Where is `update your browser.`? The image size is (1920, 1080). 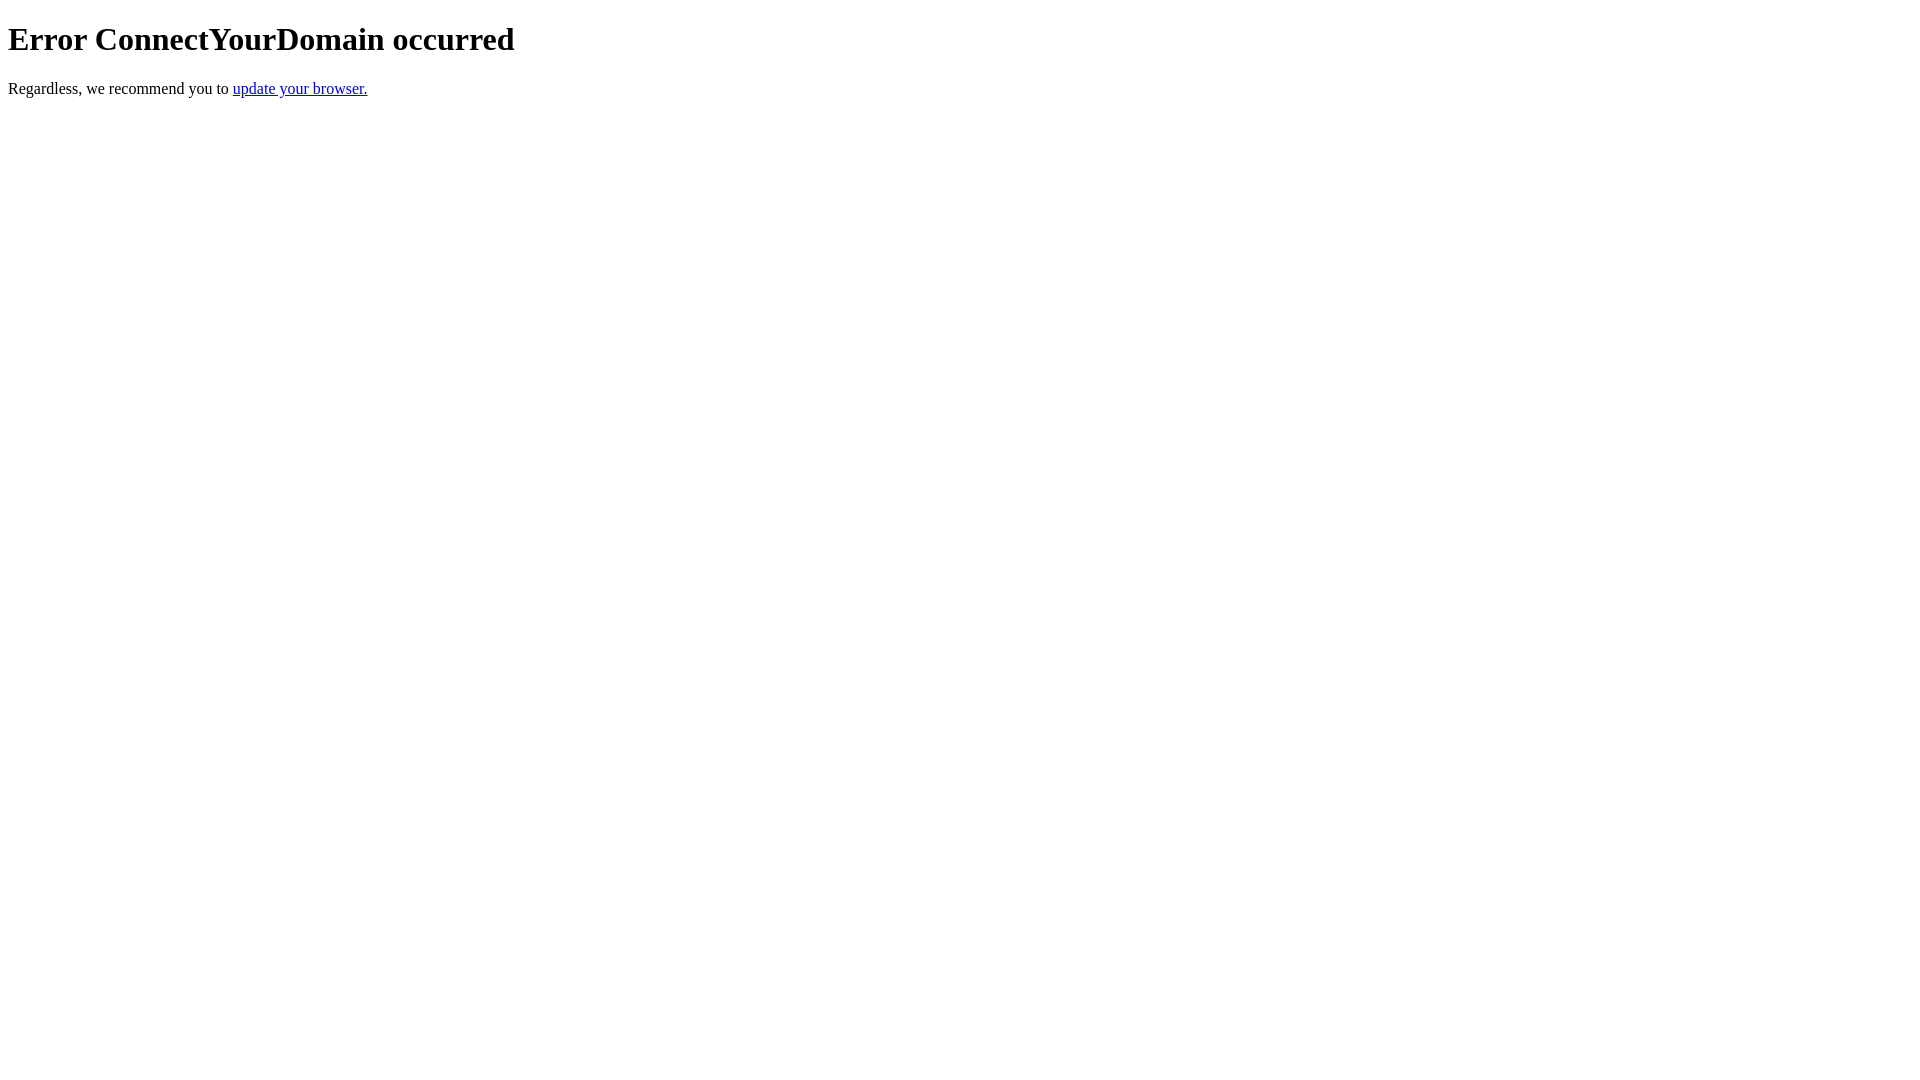
update your browser. is located at coordinates (300, 88).